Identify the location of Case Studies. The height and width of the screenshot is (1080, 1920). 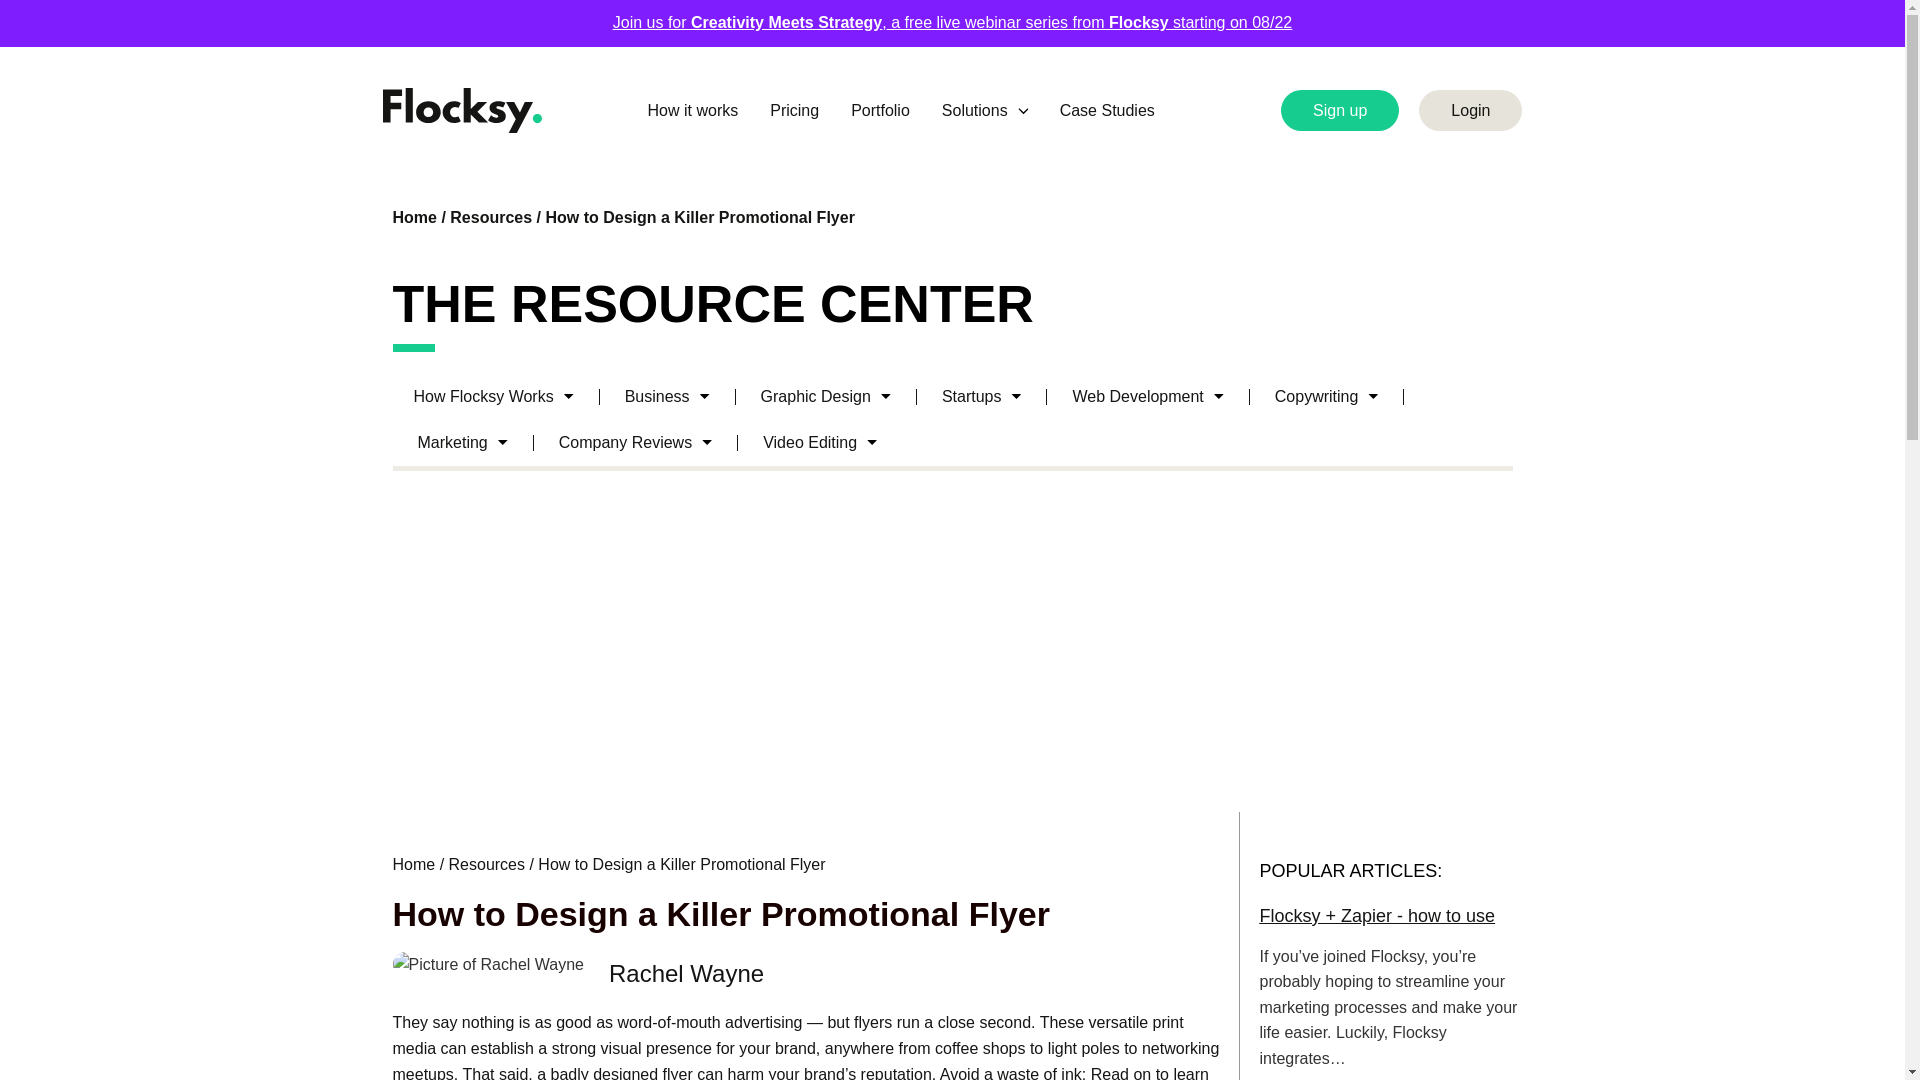
(1108, 111).